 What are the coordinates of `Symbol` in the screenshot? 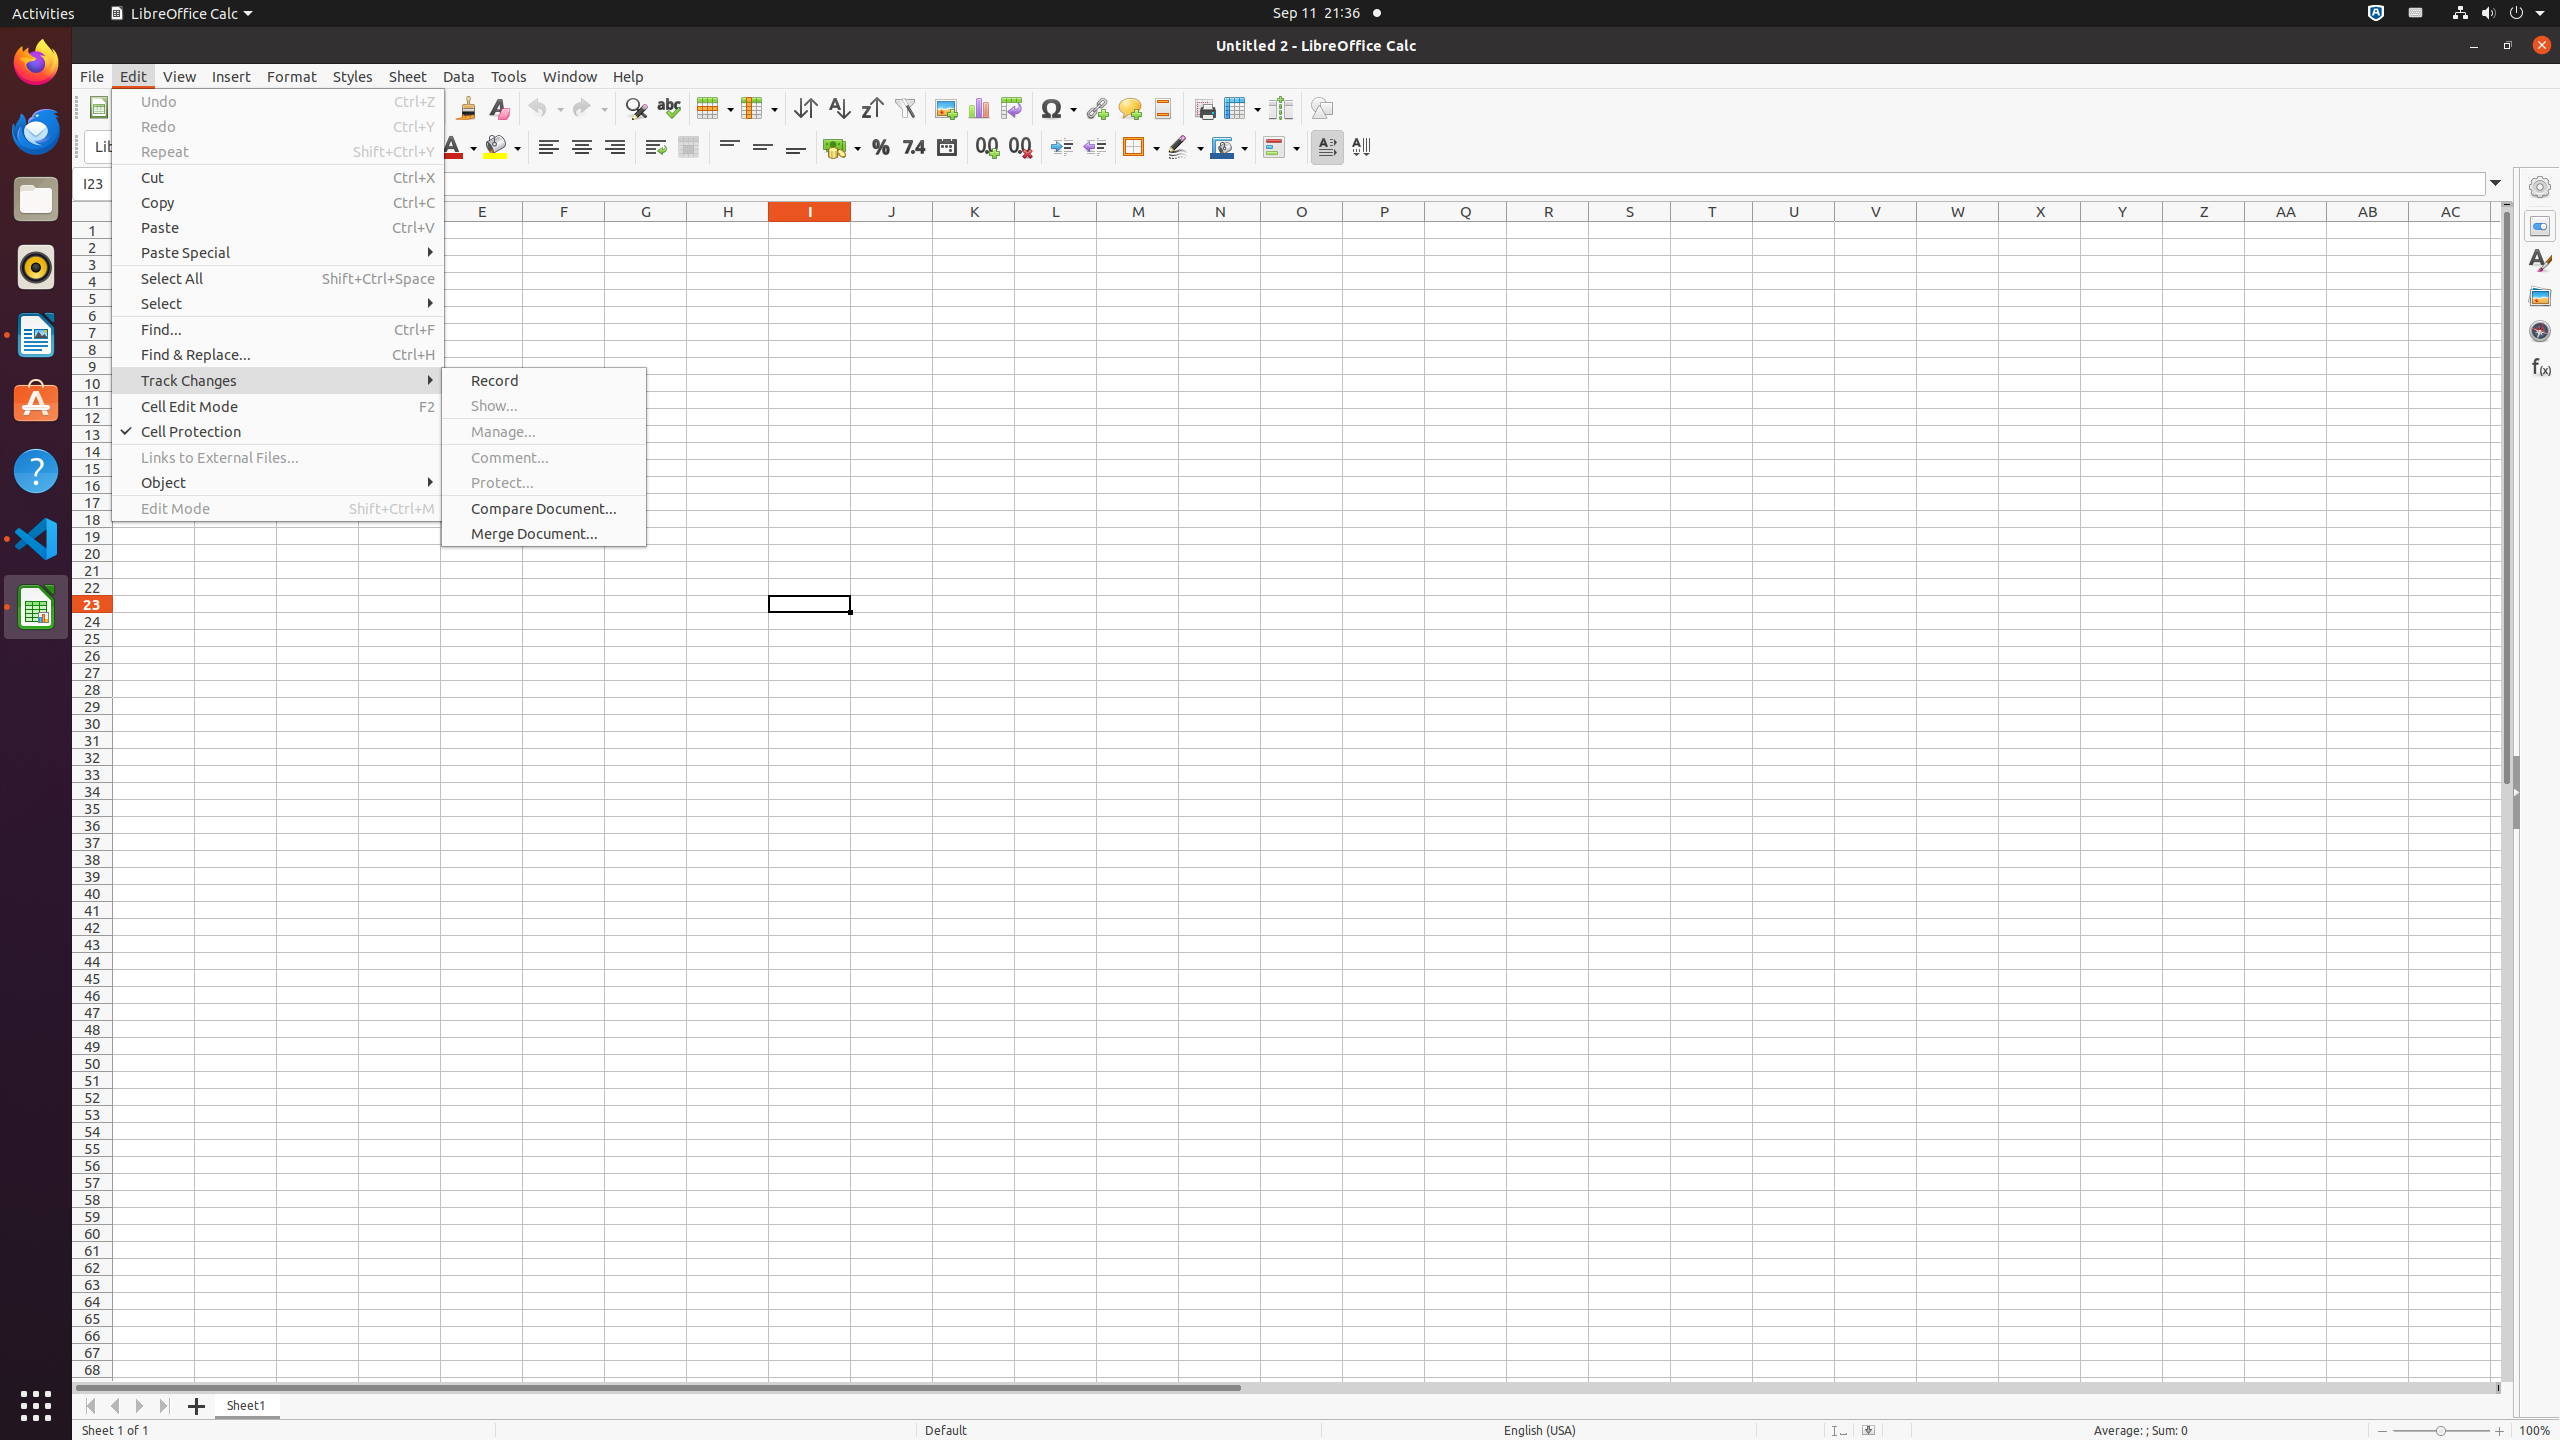 It's located at (1058, 108).